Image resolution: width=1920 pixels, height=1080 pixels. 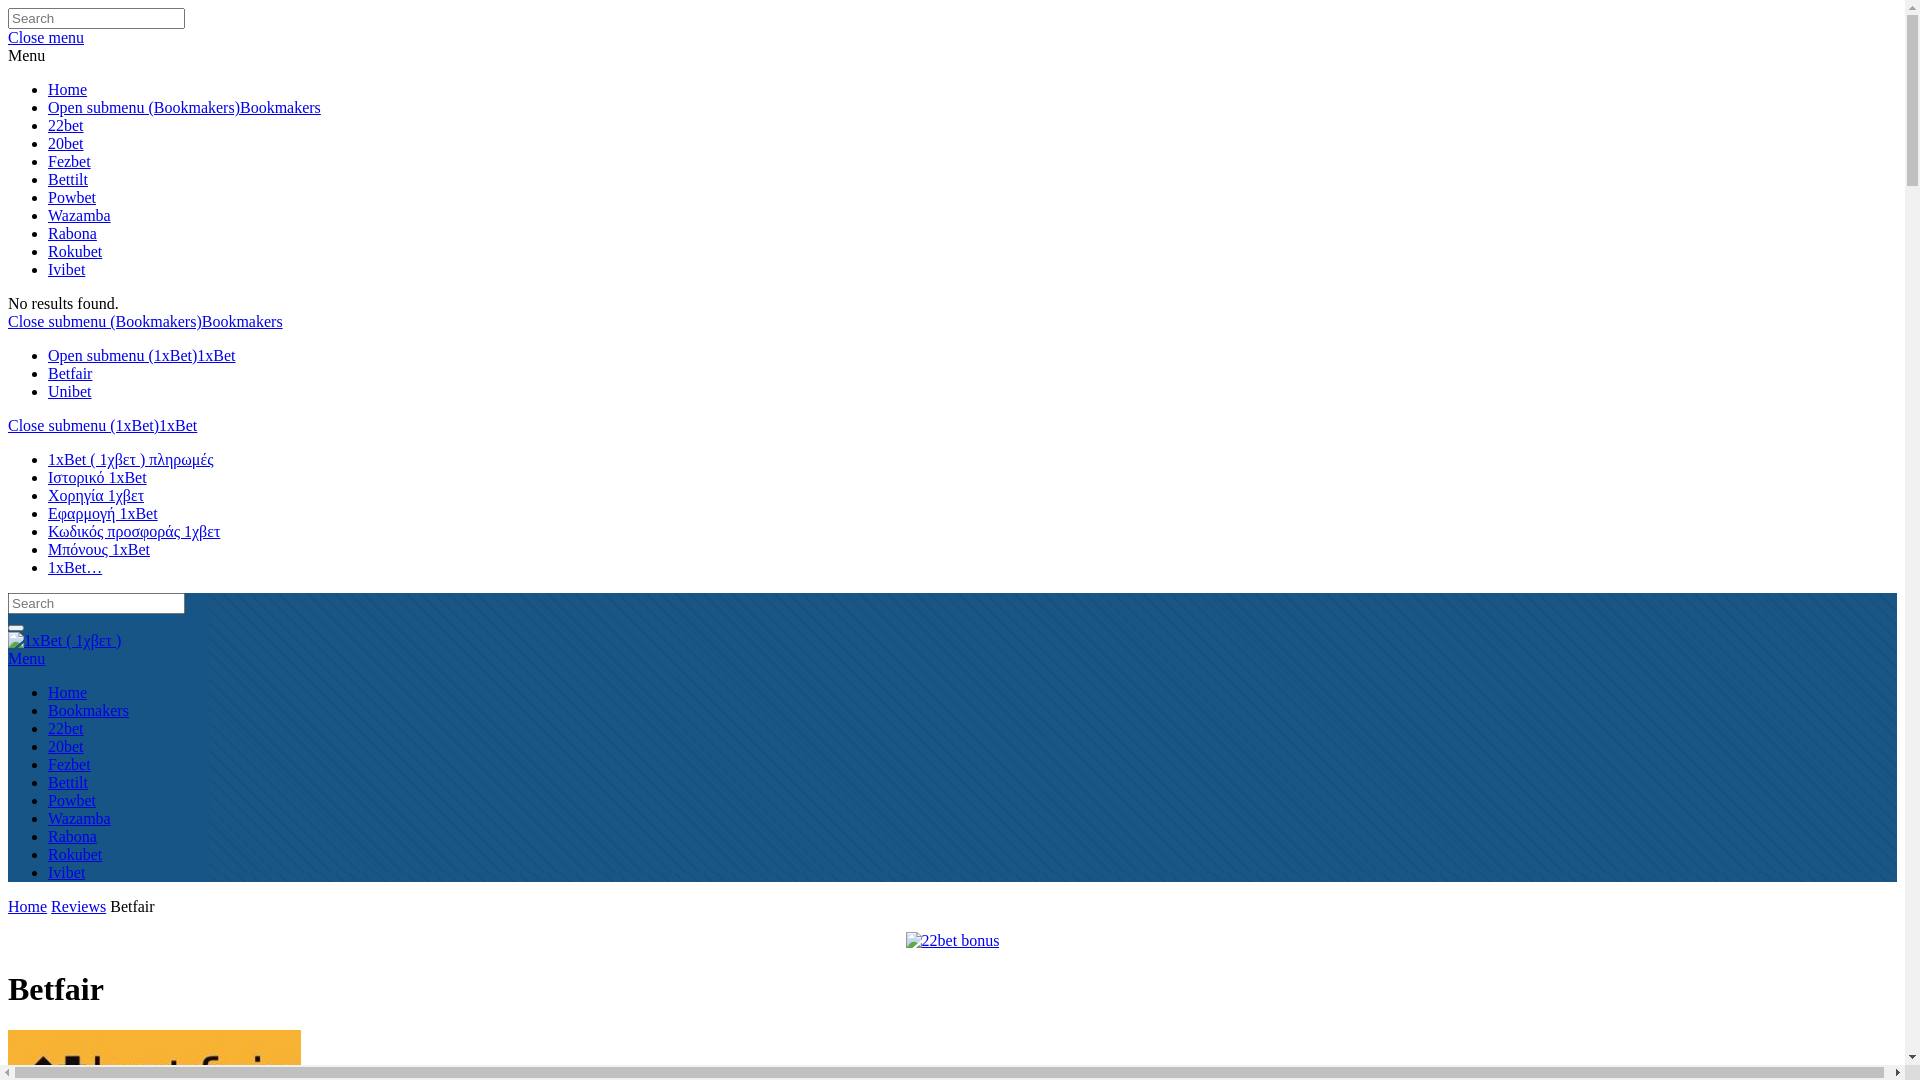 What do you see at coordinates (144, 108) in the screenshot?
I see `Open submenu (Bookmakers)` at bounding box center [144, 108].